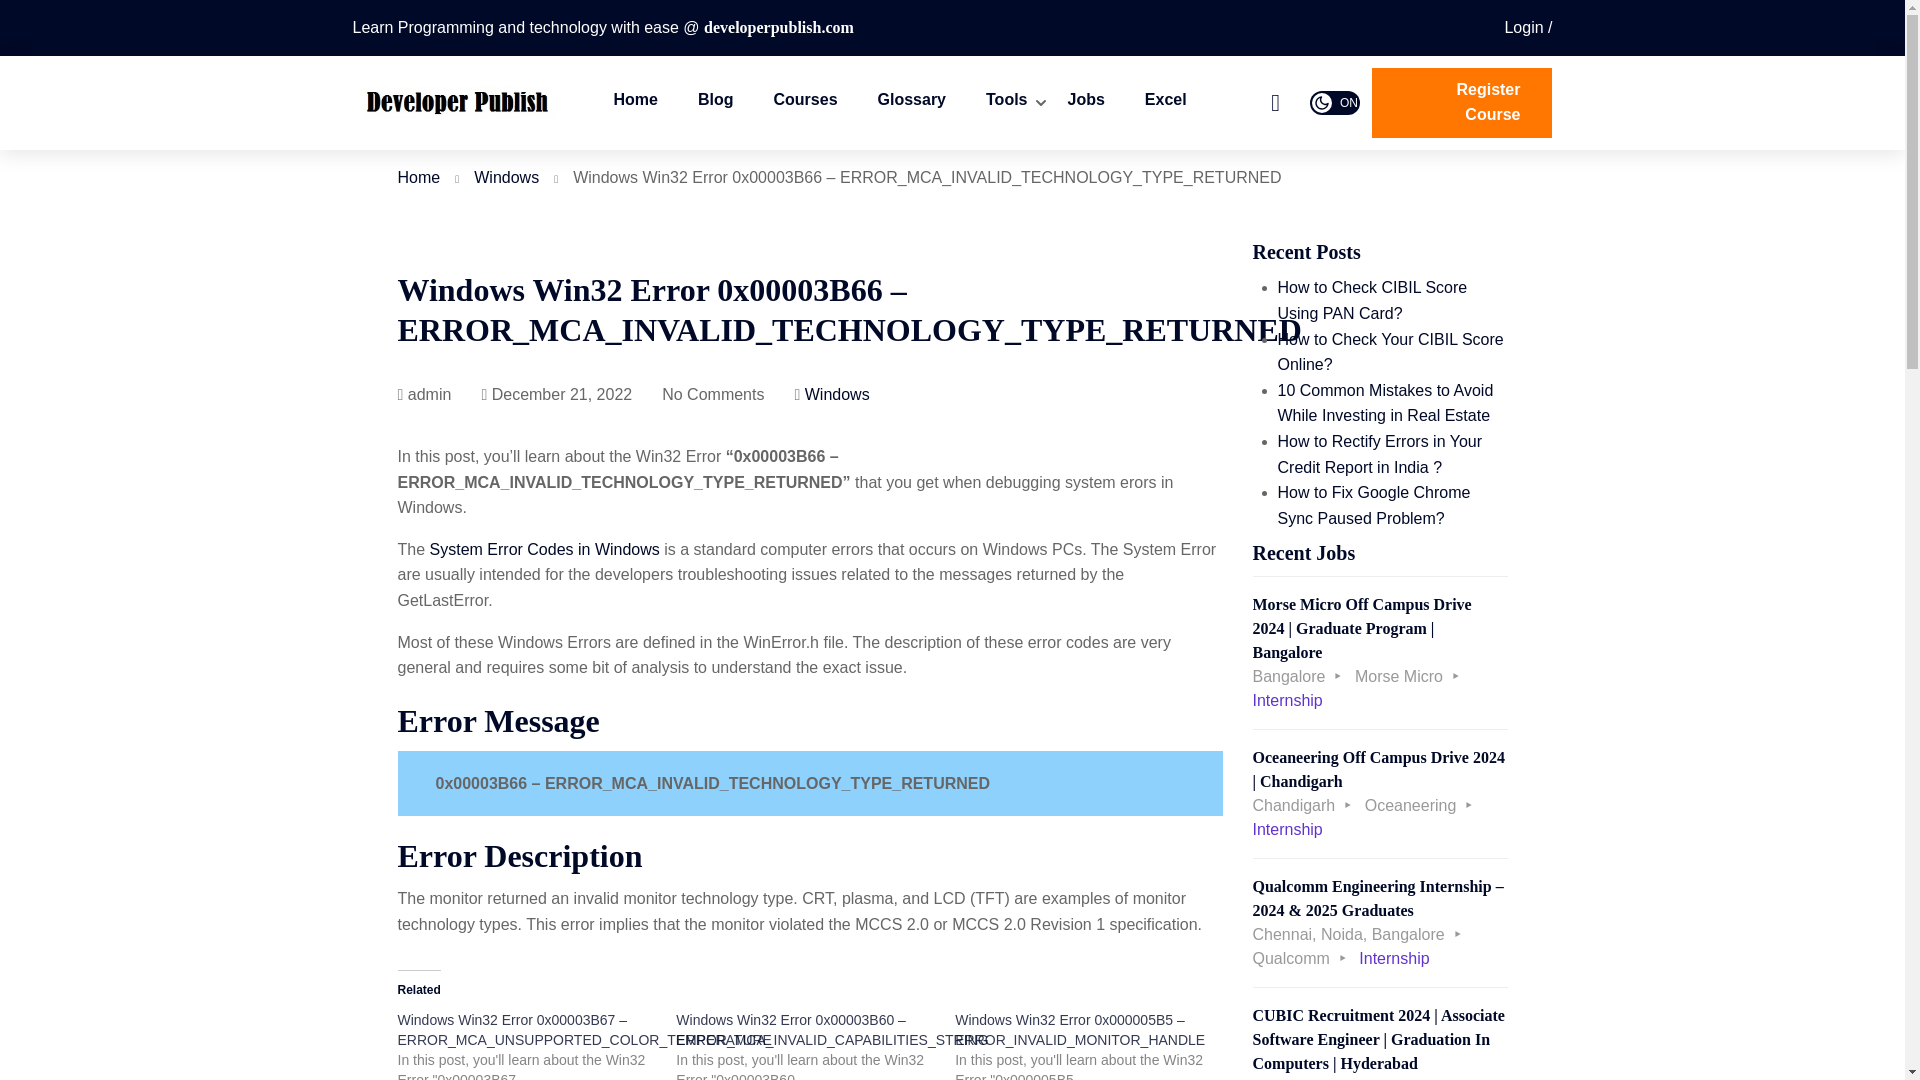 Image resolution: width=1920 pixels, height=1080 pixels. What do you see at coordinates (1527, 27) in the screenshot?
I see `Login` at bounding box center [1527, 27].